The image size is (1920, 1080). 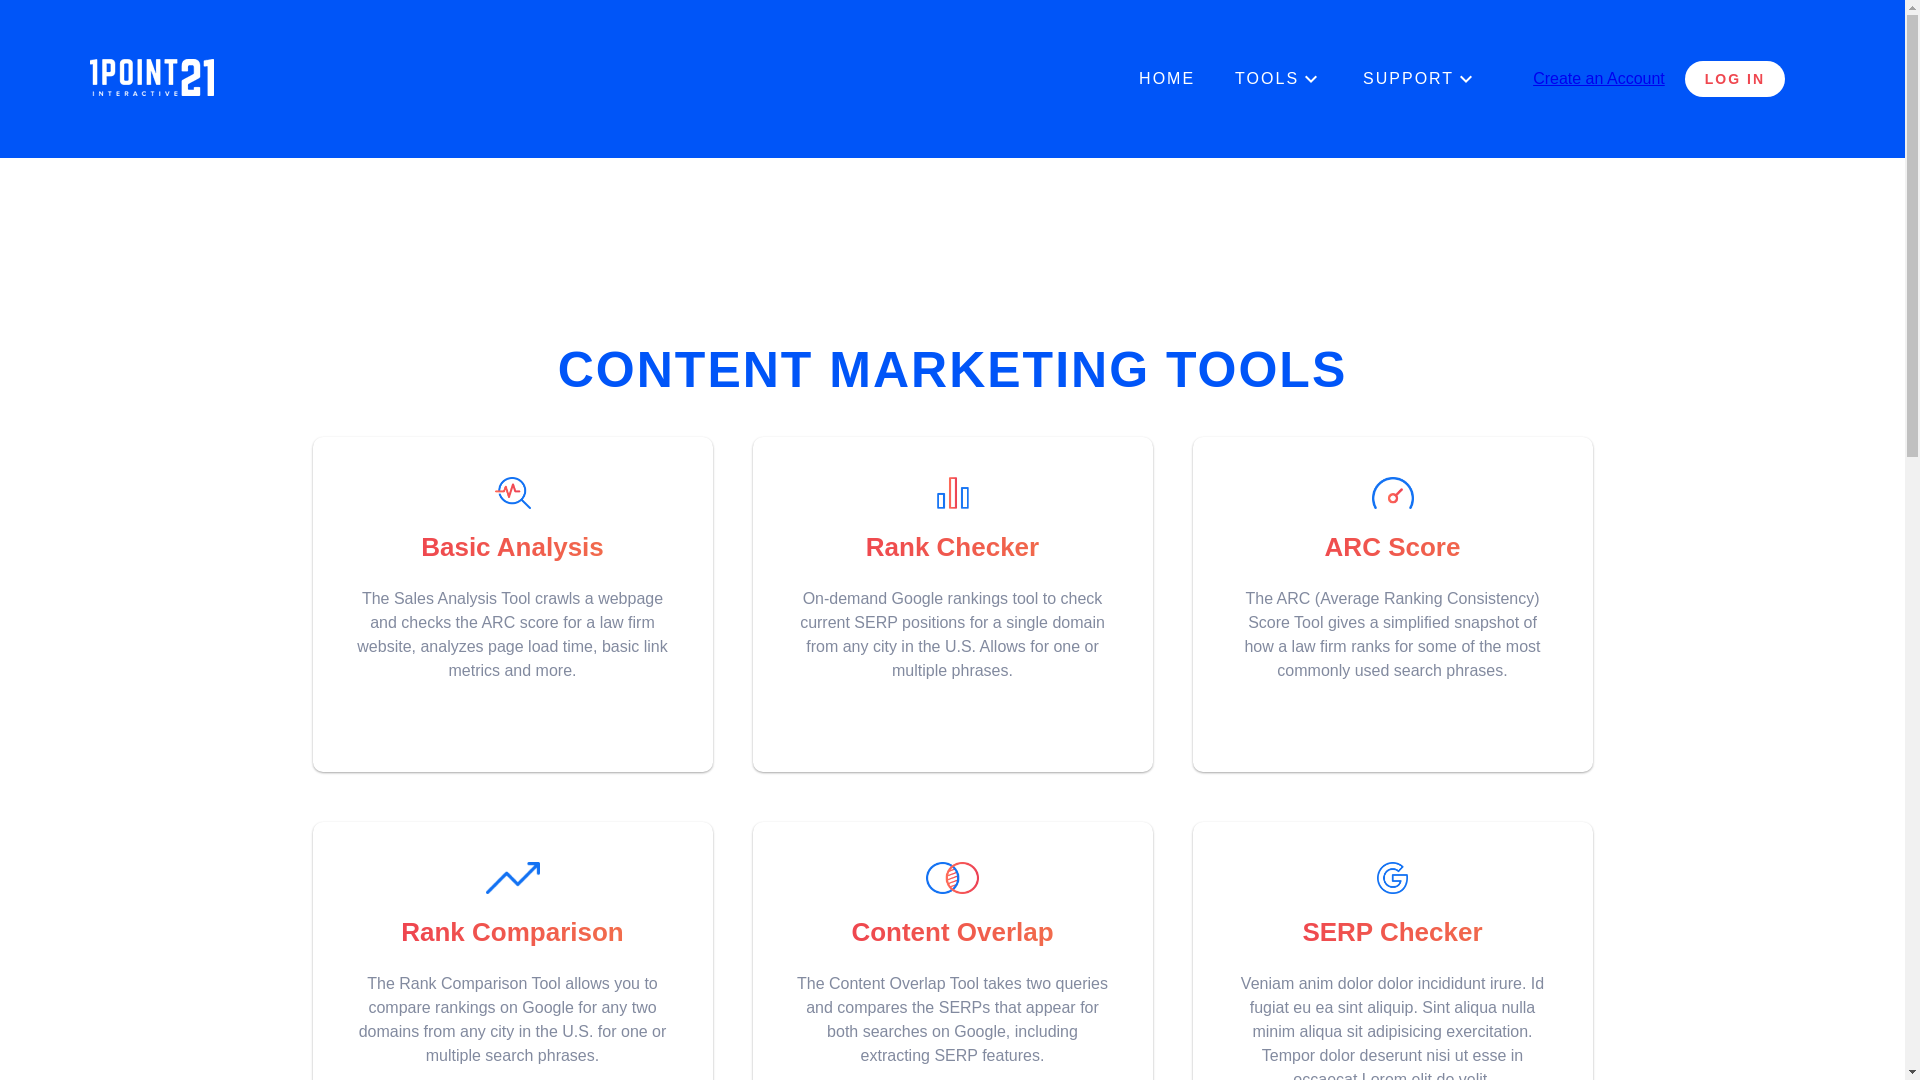 I want to click on Create an Account, so click(x=1599, y=78).